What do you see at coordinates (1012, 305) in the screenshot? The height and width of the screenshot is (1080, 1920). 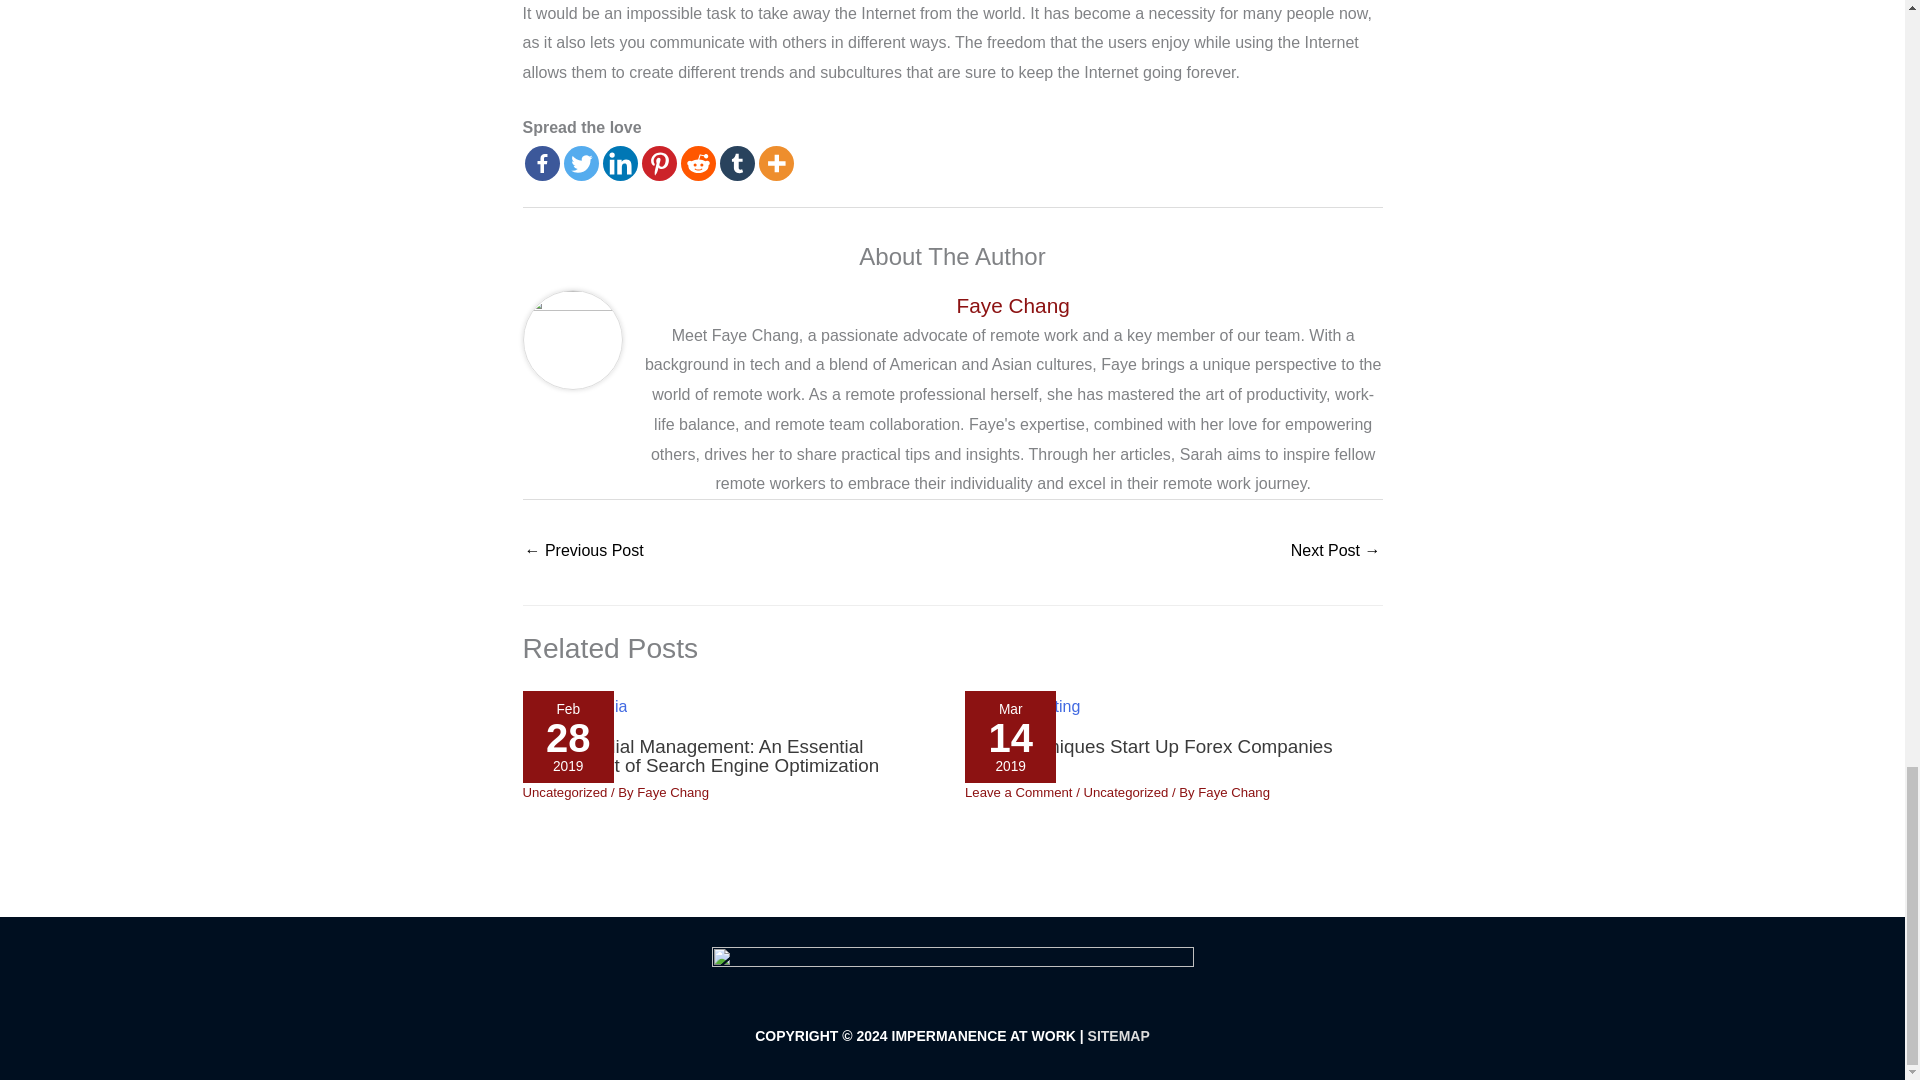 I see `Faye Chang` at bounding box center [1012, 305].